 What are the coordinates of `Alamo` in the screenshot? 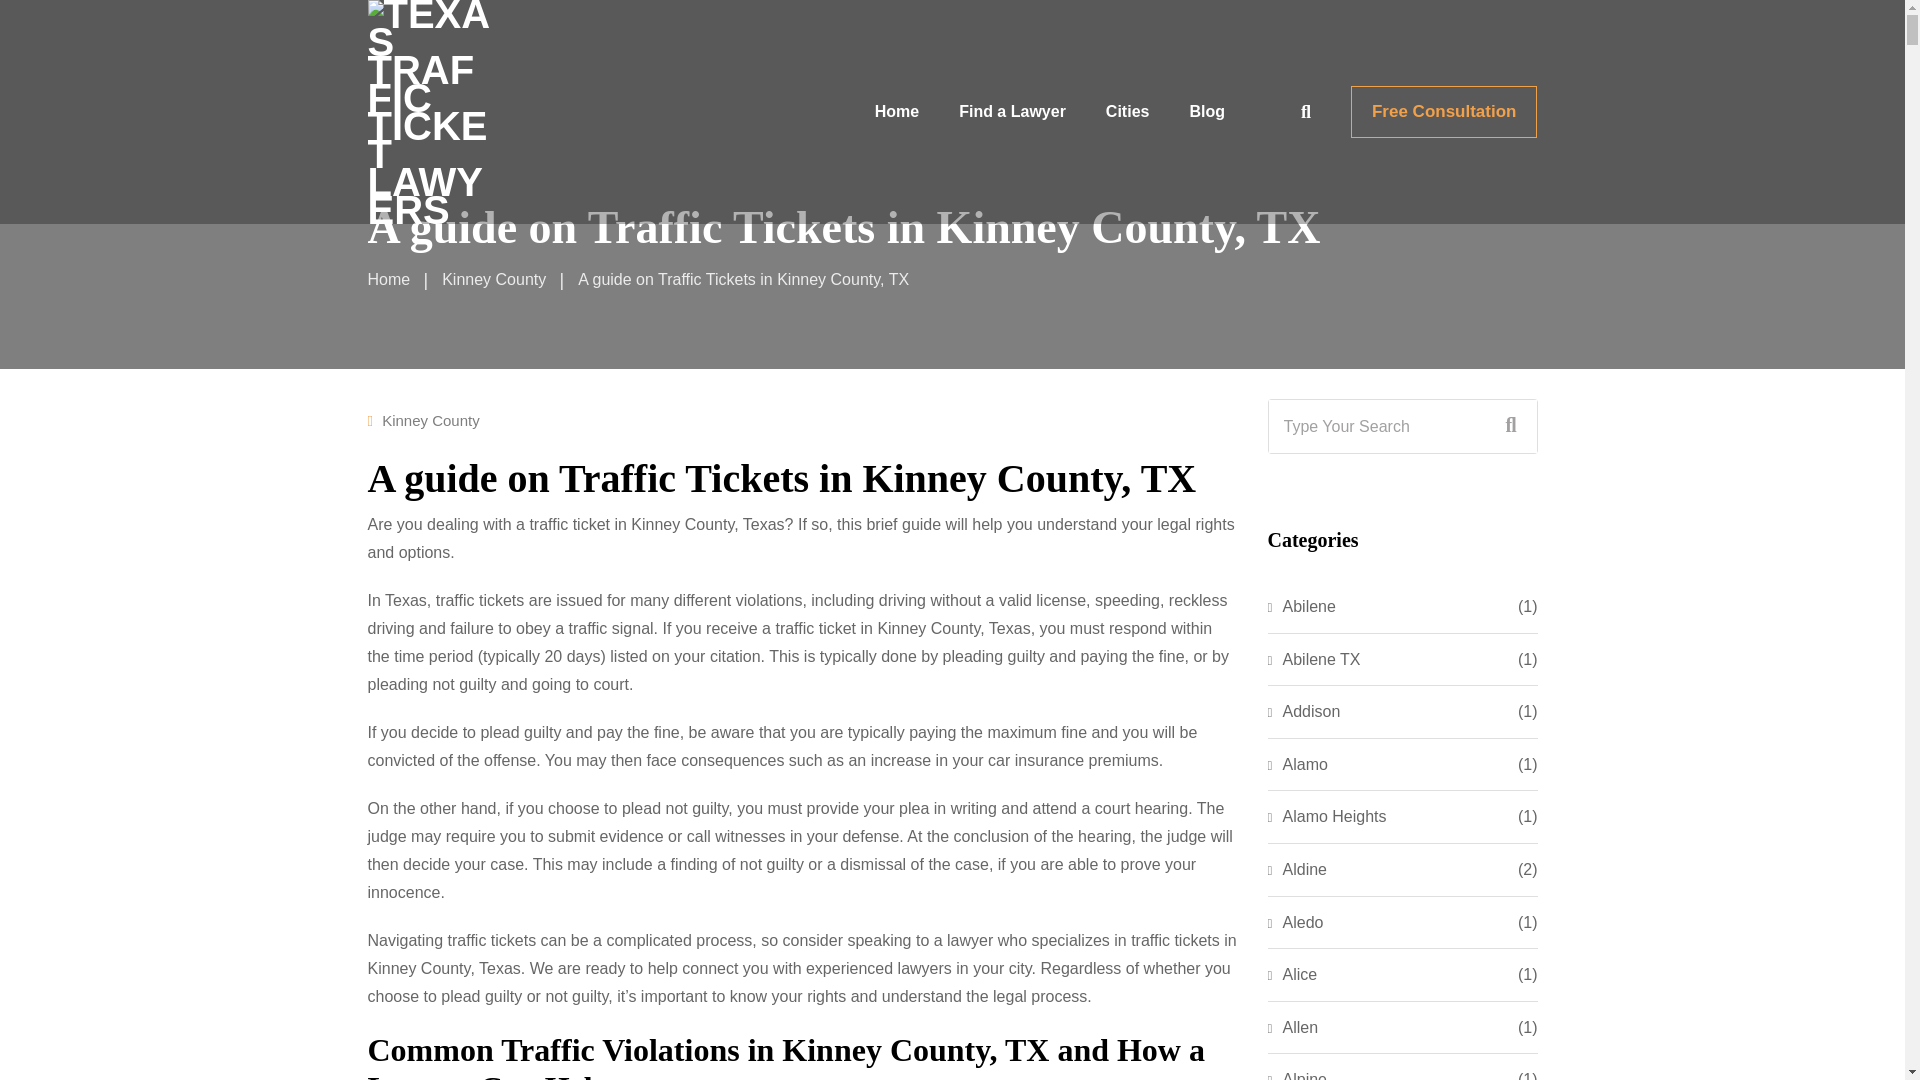 It's located at (1298, 764).